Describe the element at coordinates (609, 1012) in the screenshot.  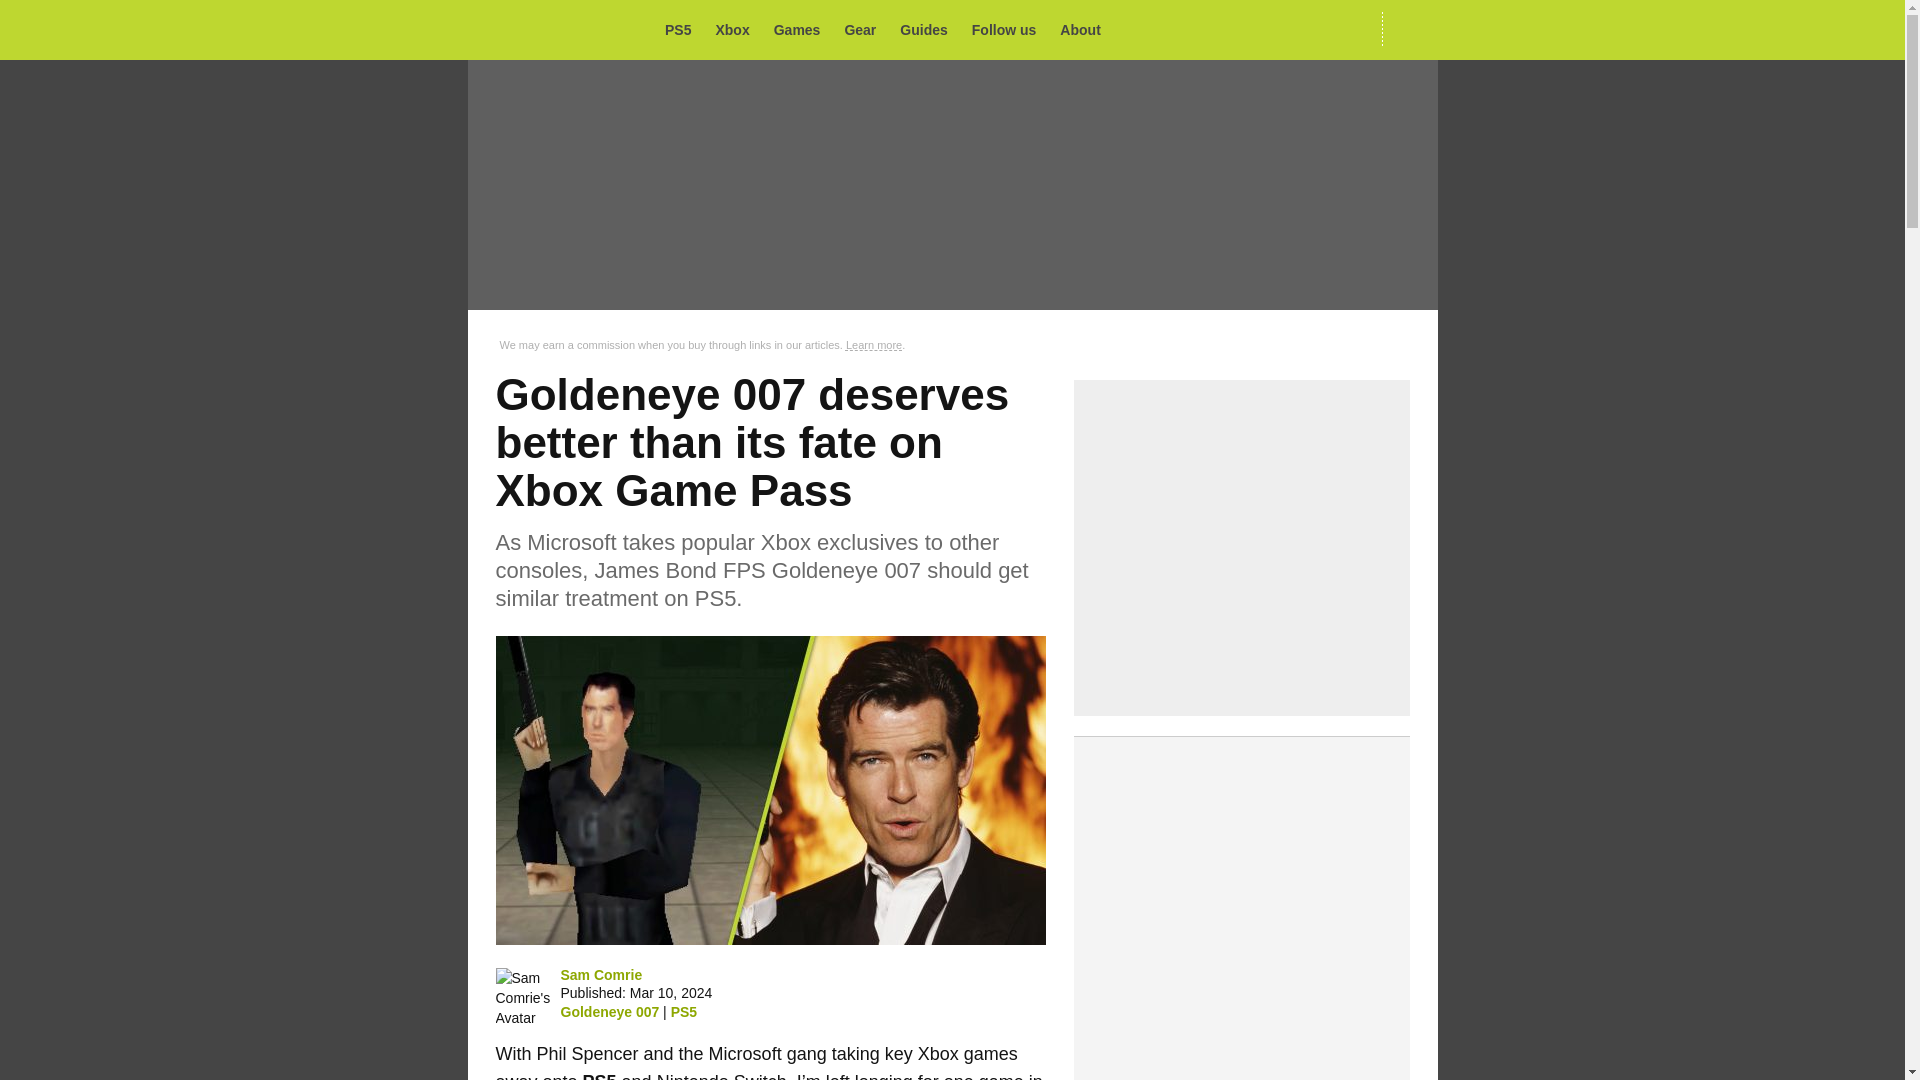
I see `Goldeneye 007` at that location.